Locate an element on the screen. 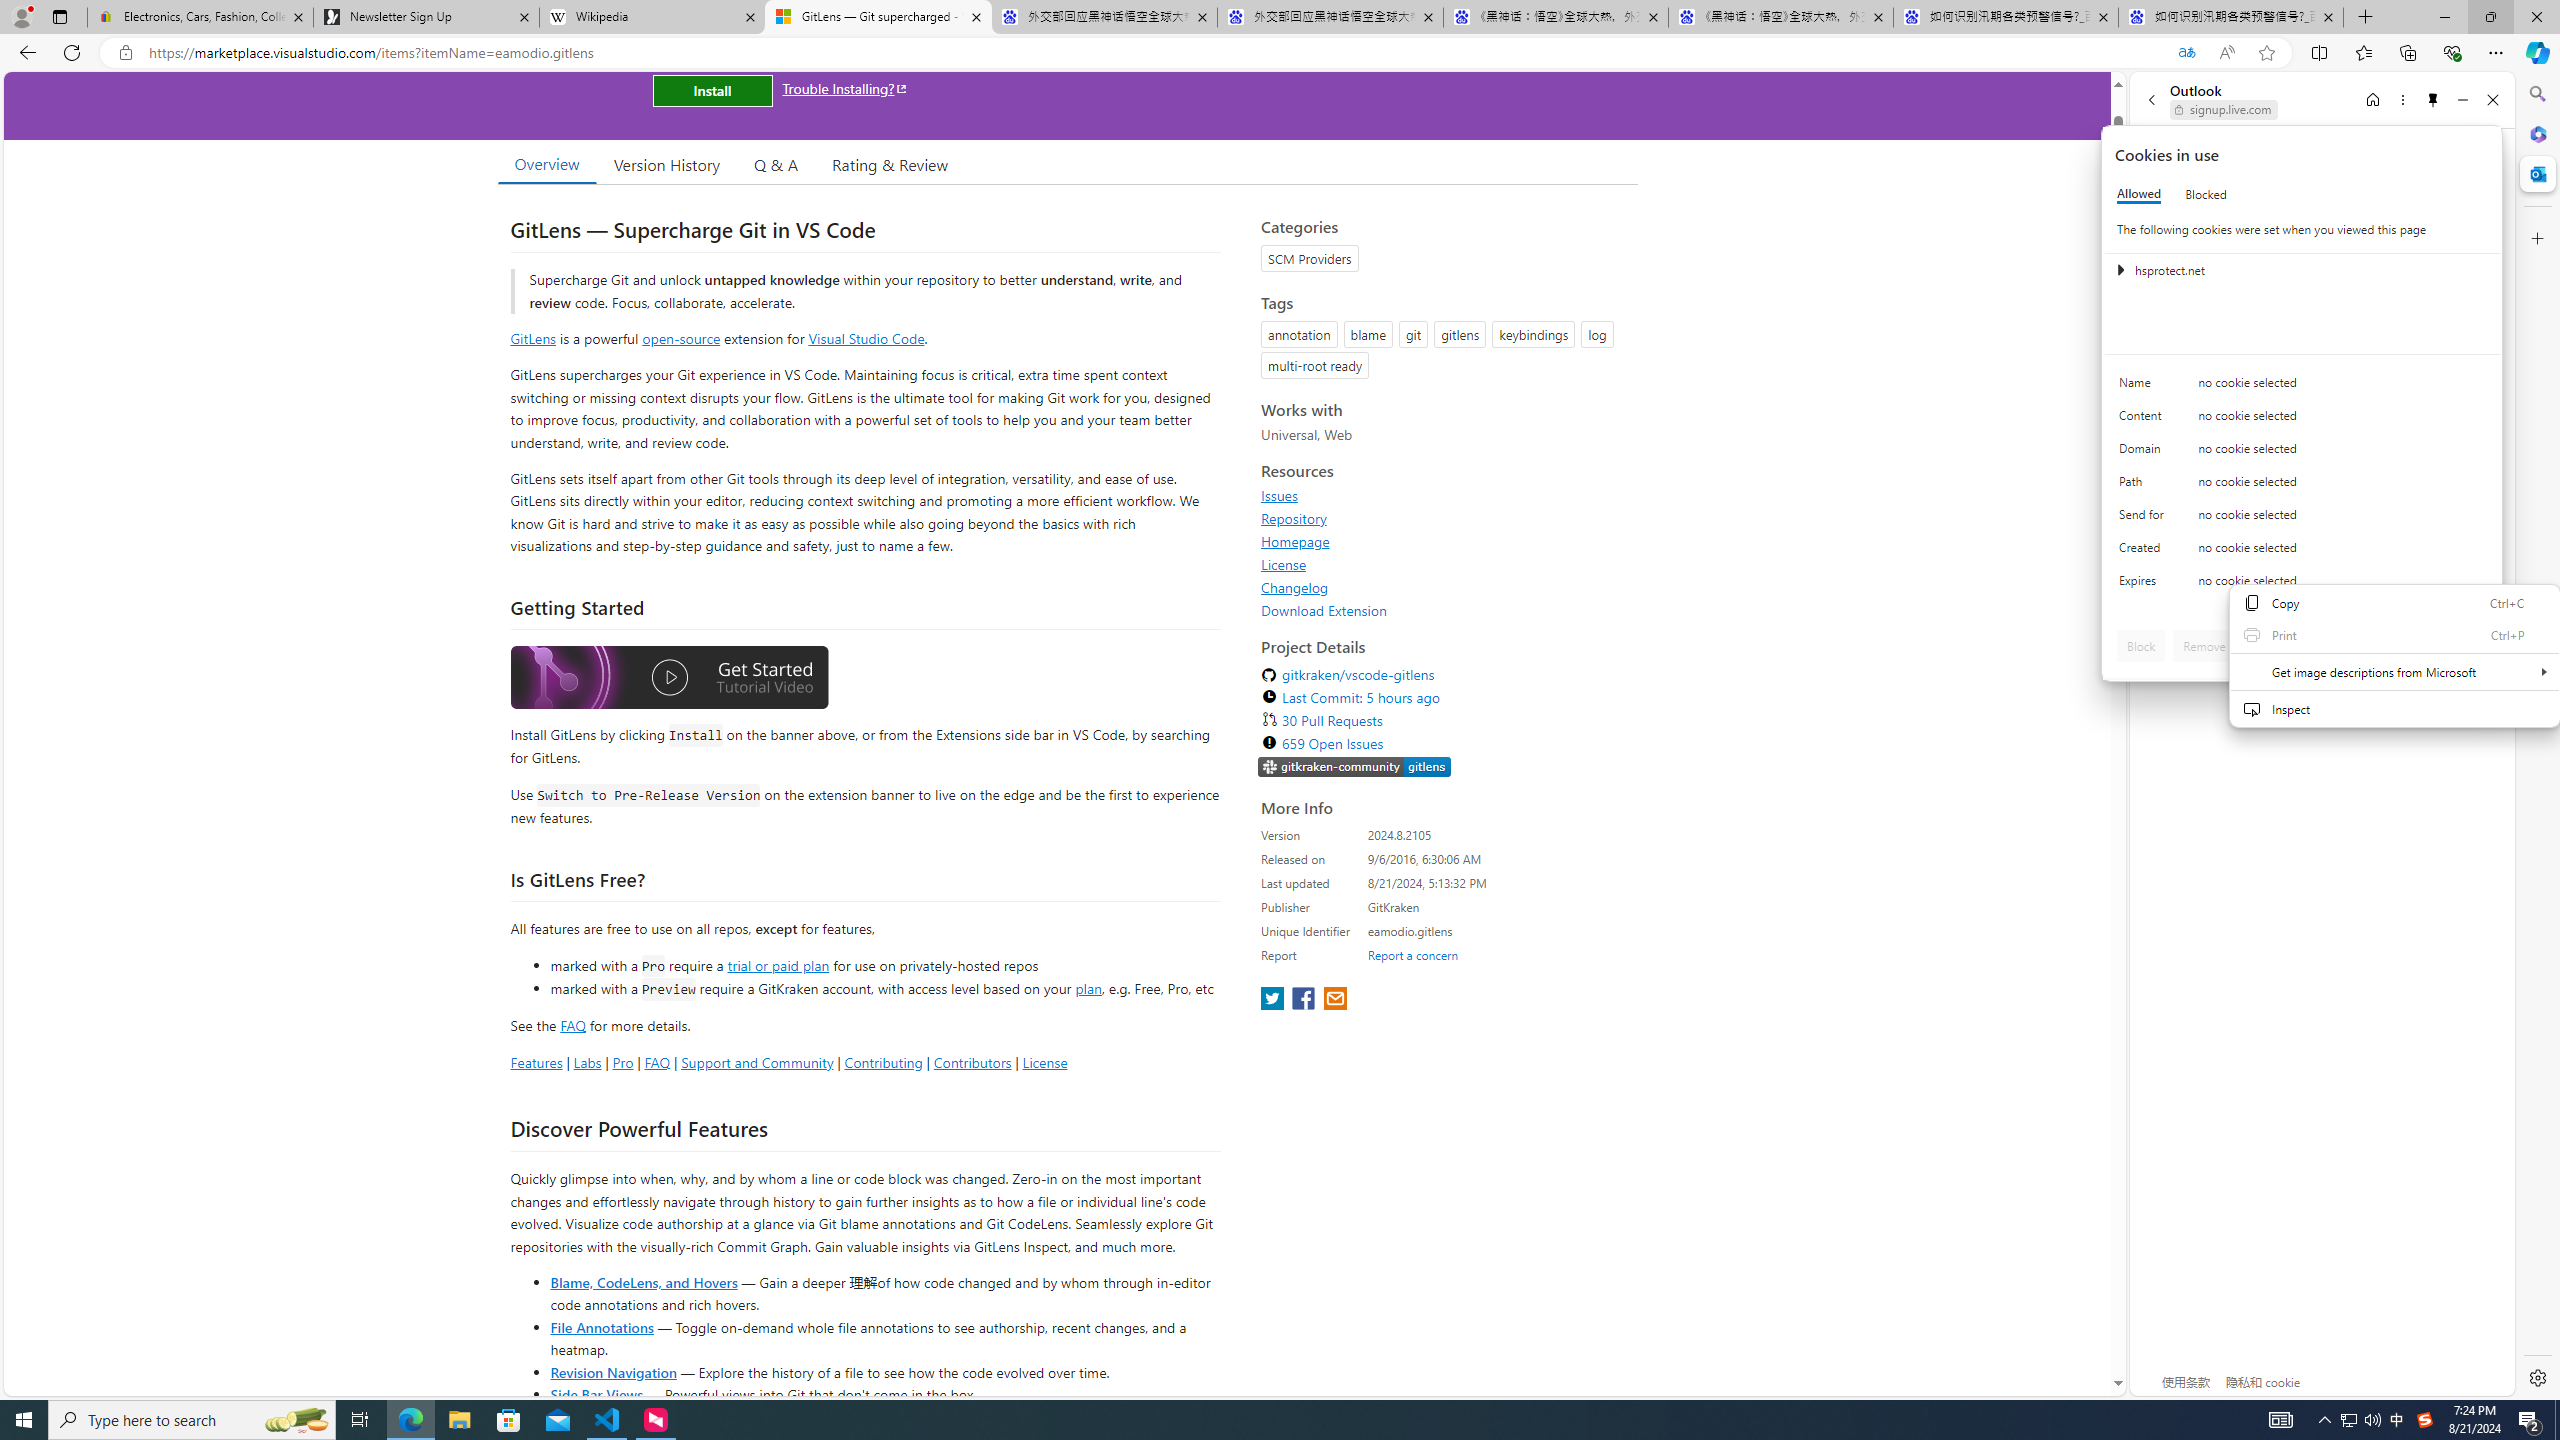 The width and height of the screenshot is (2560, 1440). Send for is located at coordinates (2145, 519).